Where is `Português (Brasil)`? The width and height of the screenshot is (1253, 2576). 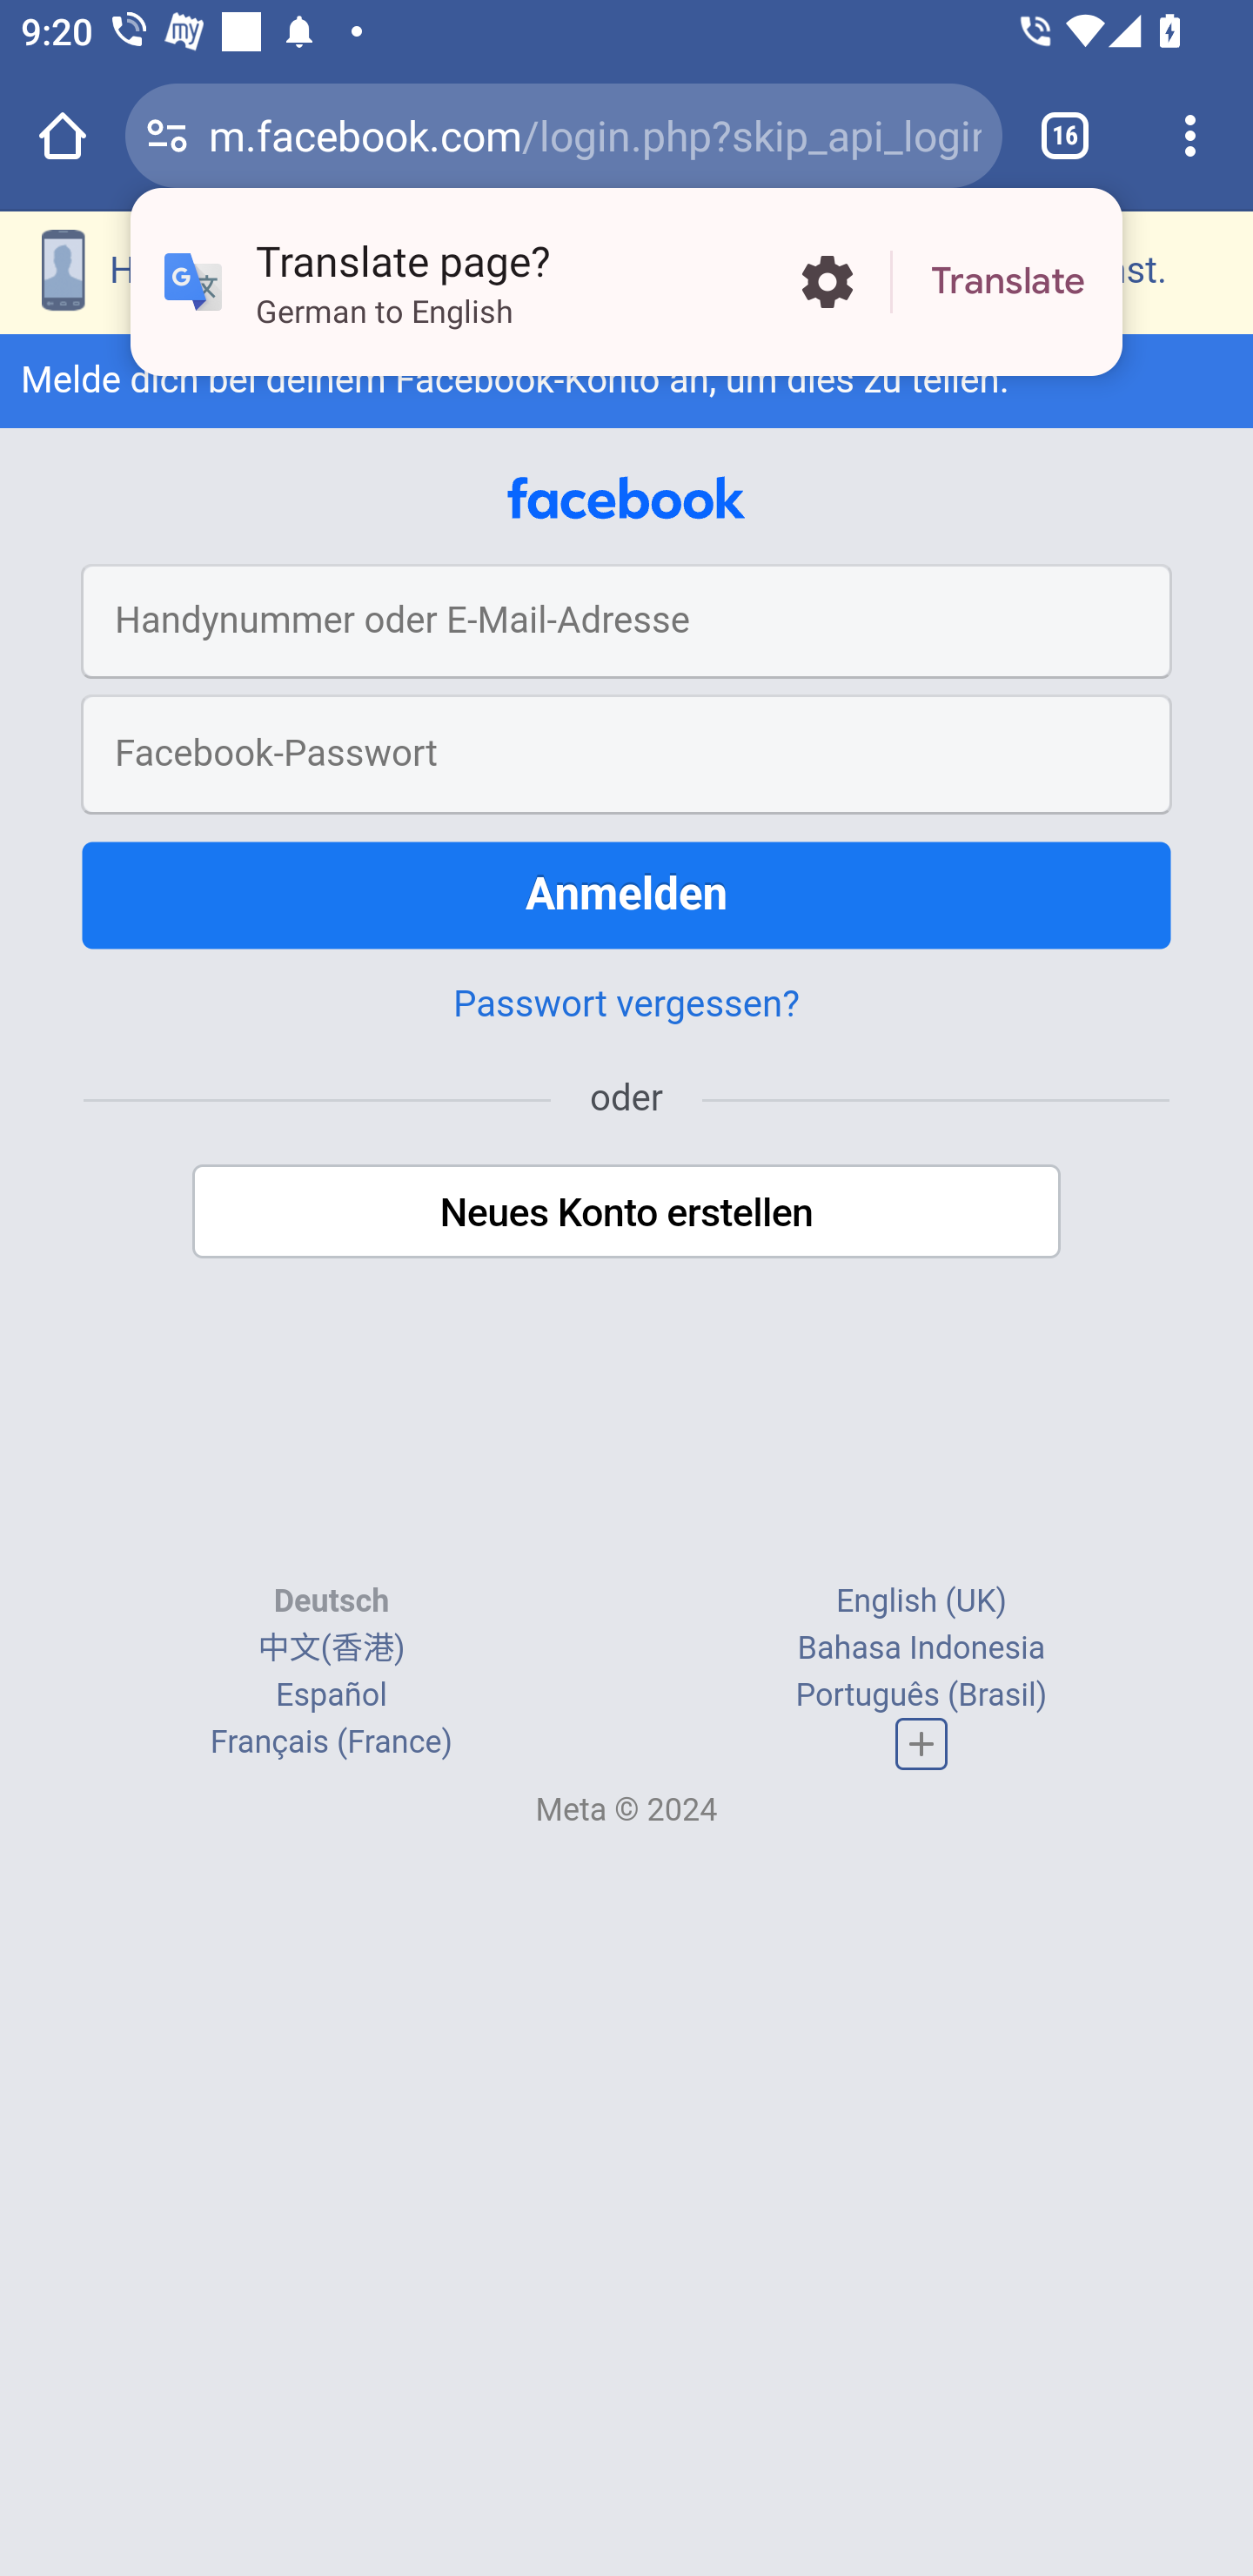 Português (Brasil) is located at coordinates (921, 1695).